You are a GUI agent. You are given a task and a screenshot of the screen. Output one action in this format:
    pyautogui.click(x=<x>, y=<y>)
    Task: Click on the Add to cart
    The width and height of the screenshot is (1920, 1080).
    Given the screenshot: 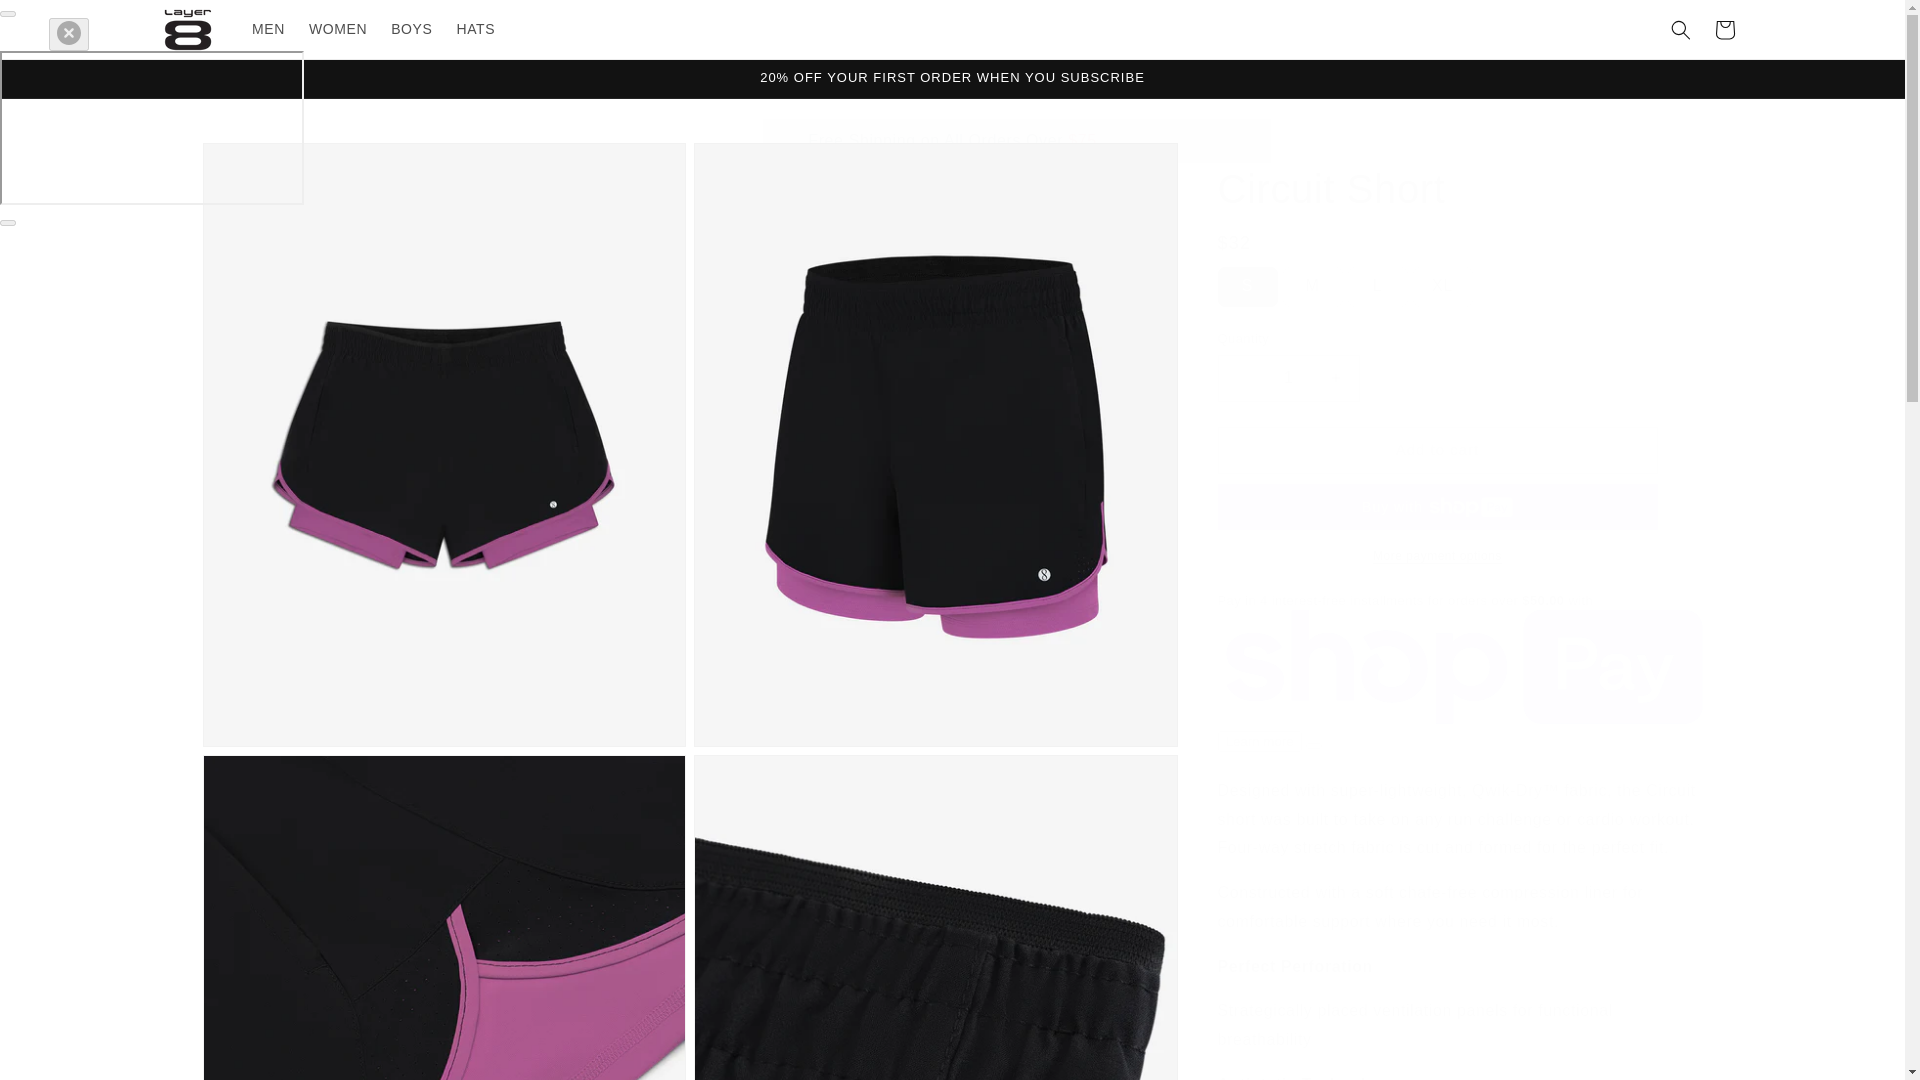 What is the action you would take?
    pyautogui.click(x=1438, y=449)
    